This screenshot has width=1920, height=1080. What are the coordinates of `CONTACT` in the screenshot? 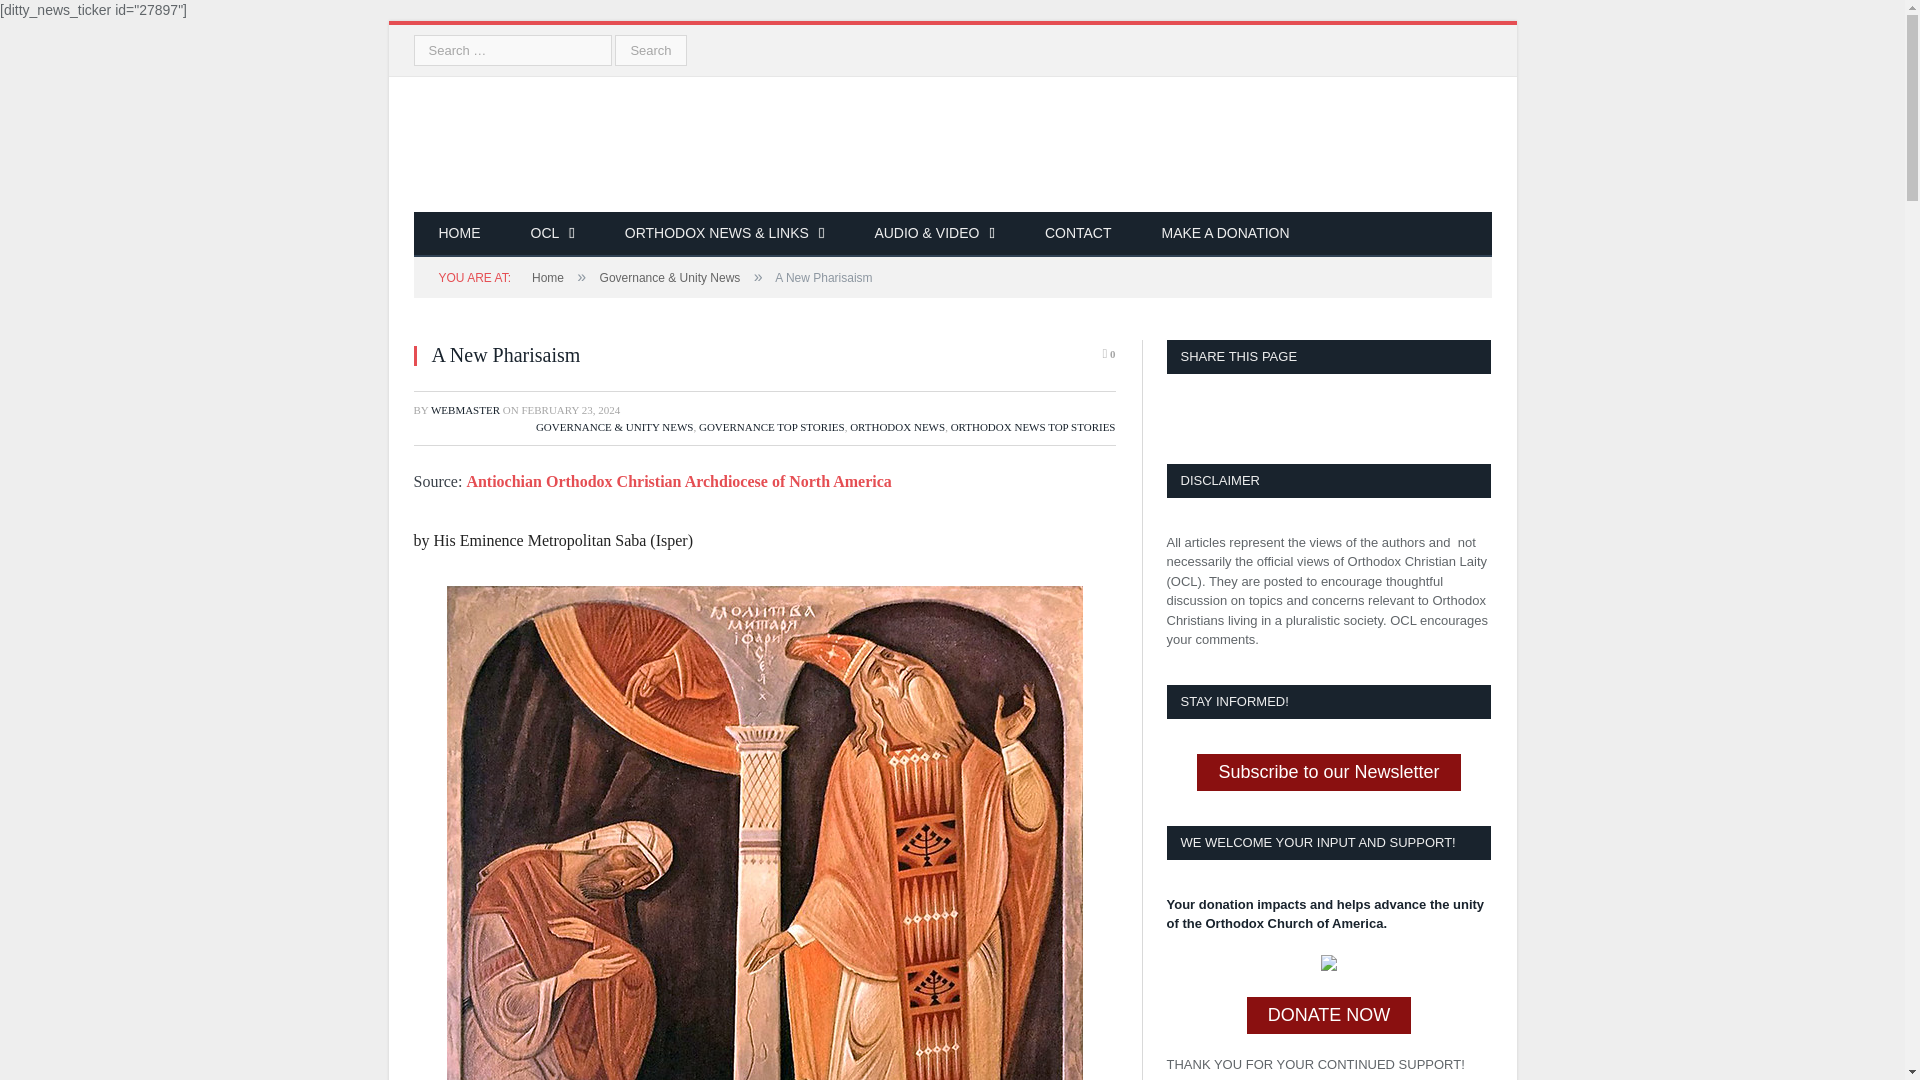 It's located at (1078, 234).